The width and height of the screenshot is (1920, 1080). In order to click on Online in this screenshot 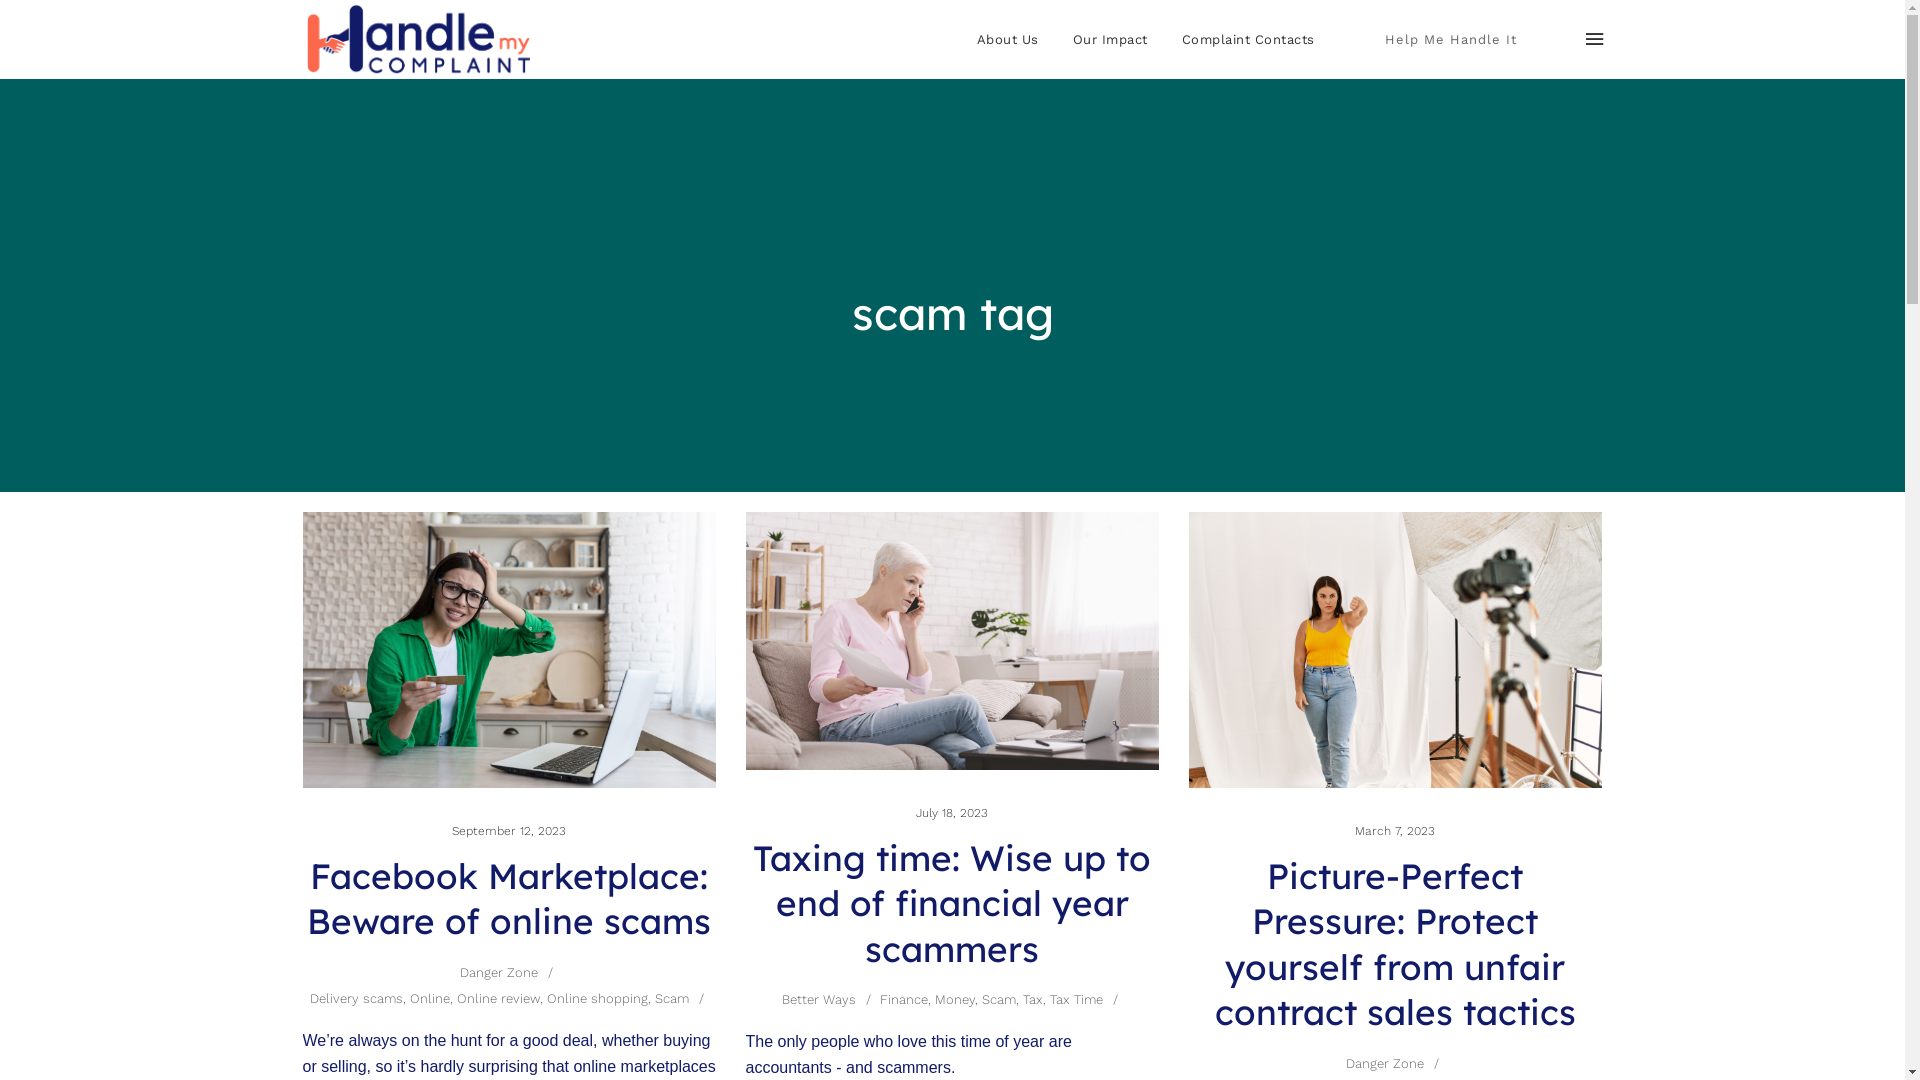, I will do `click(430, 998)`.